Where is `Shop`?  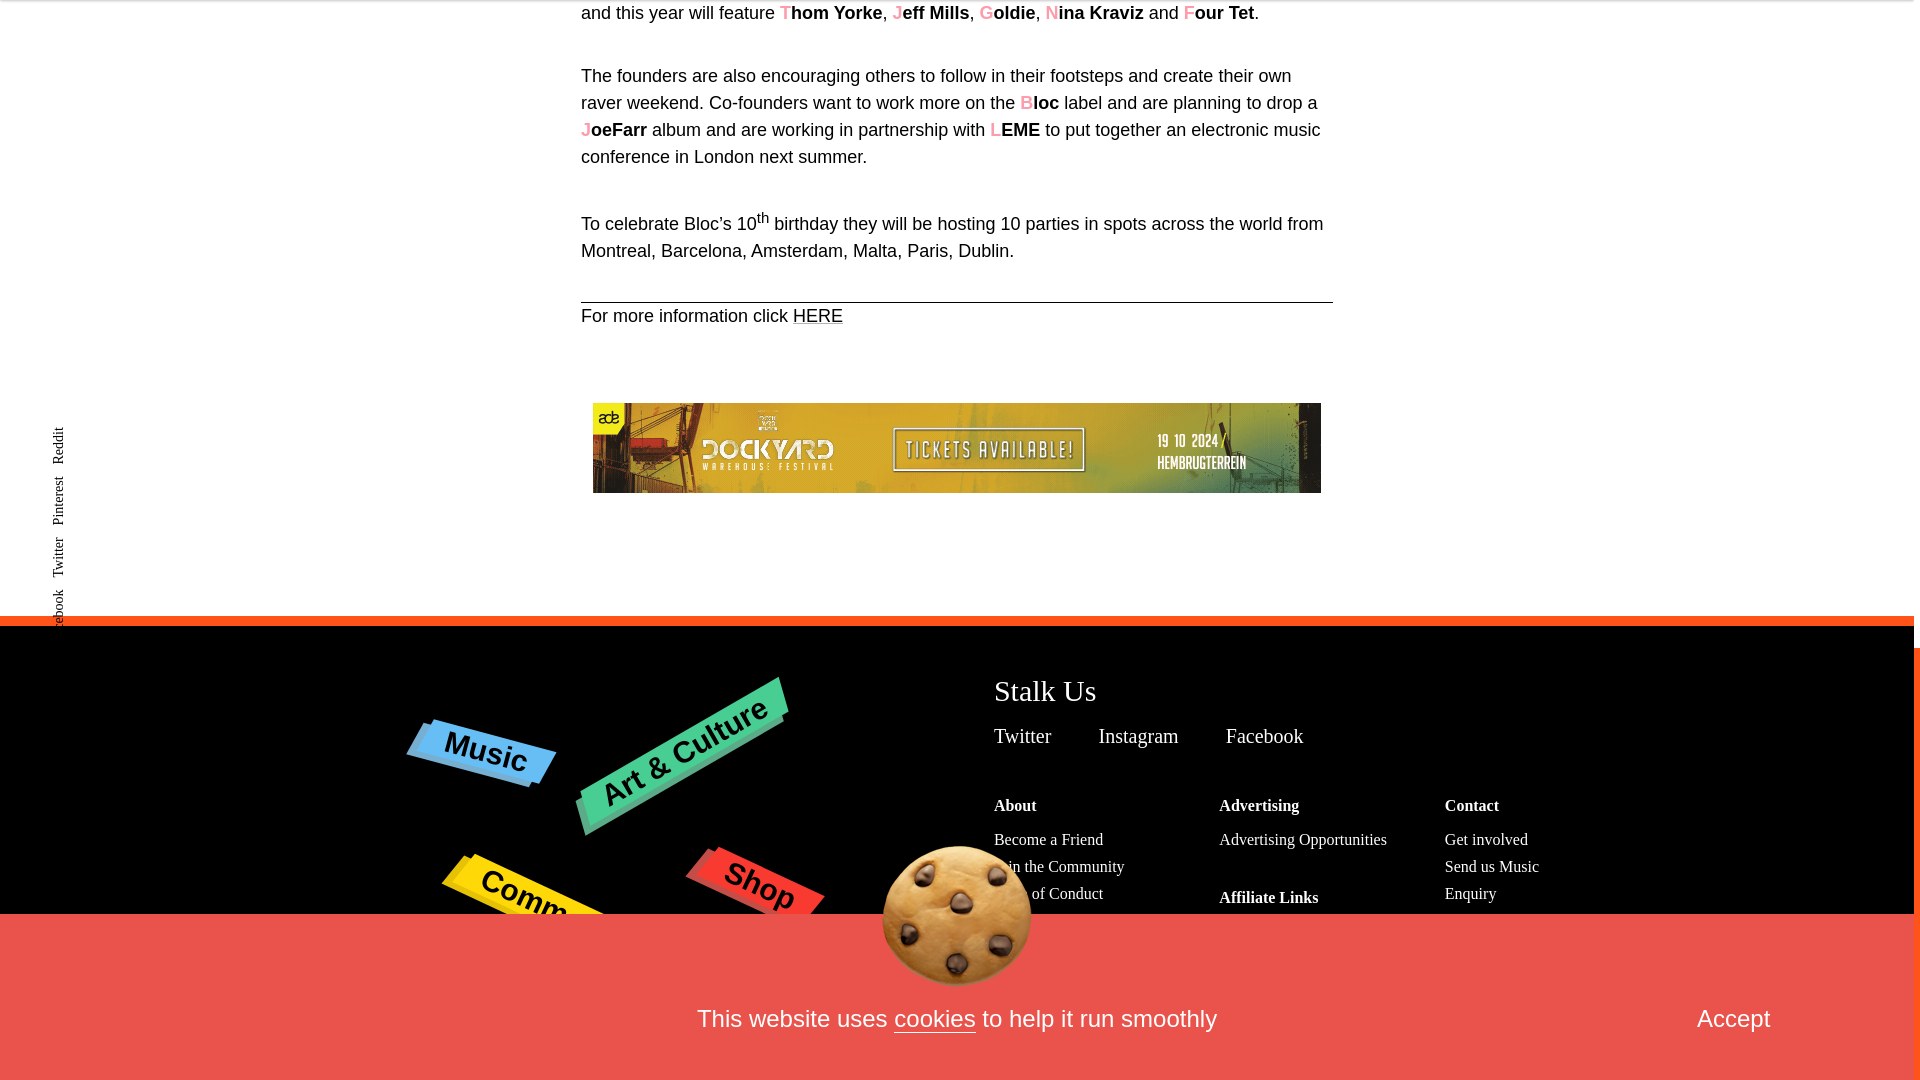
Shop is located at coordinates (758, 862).